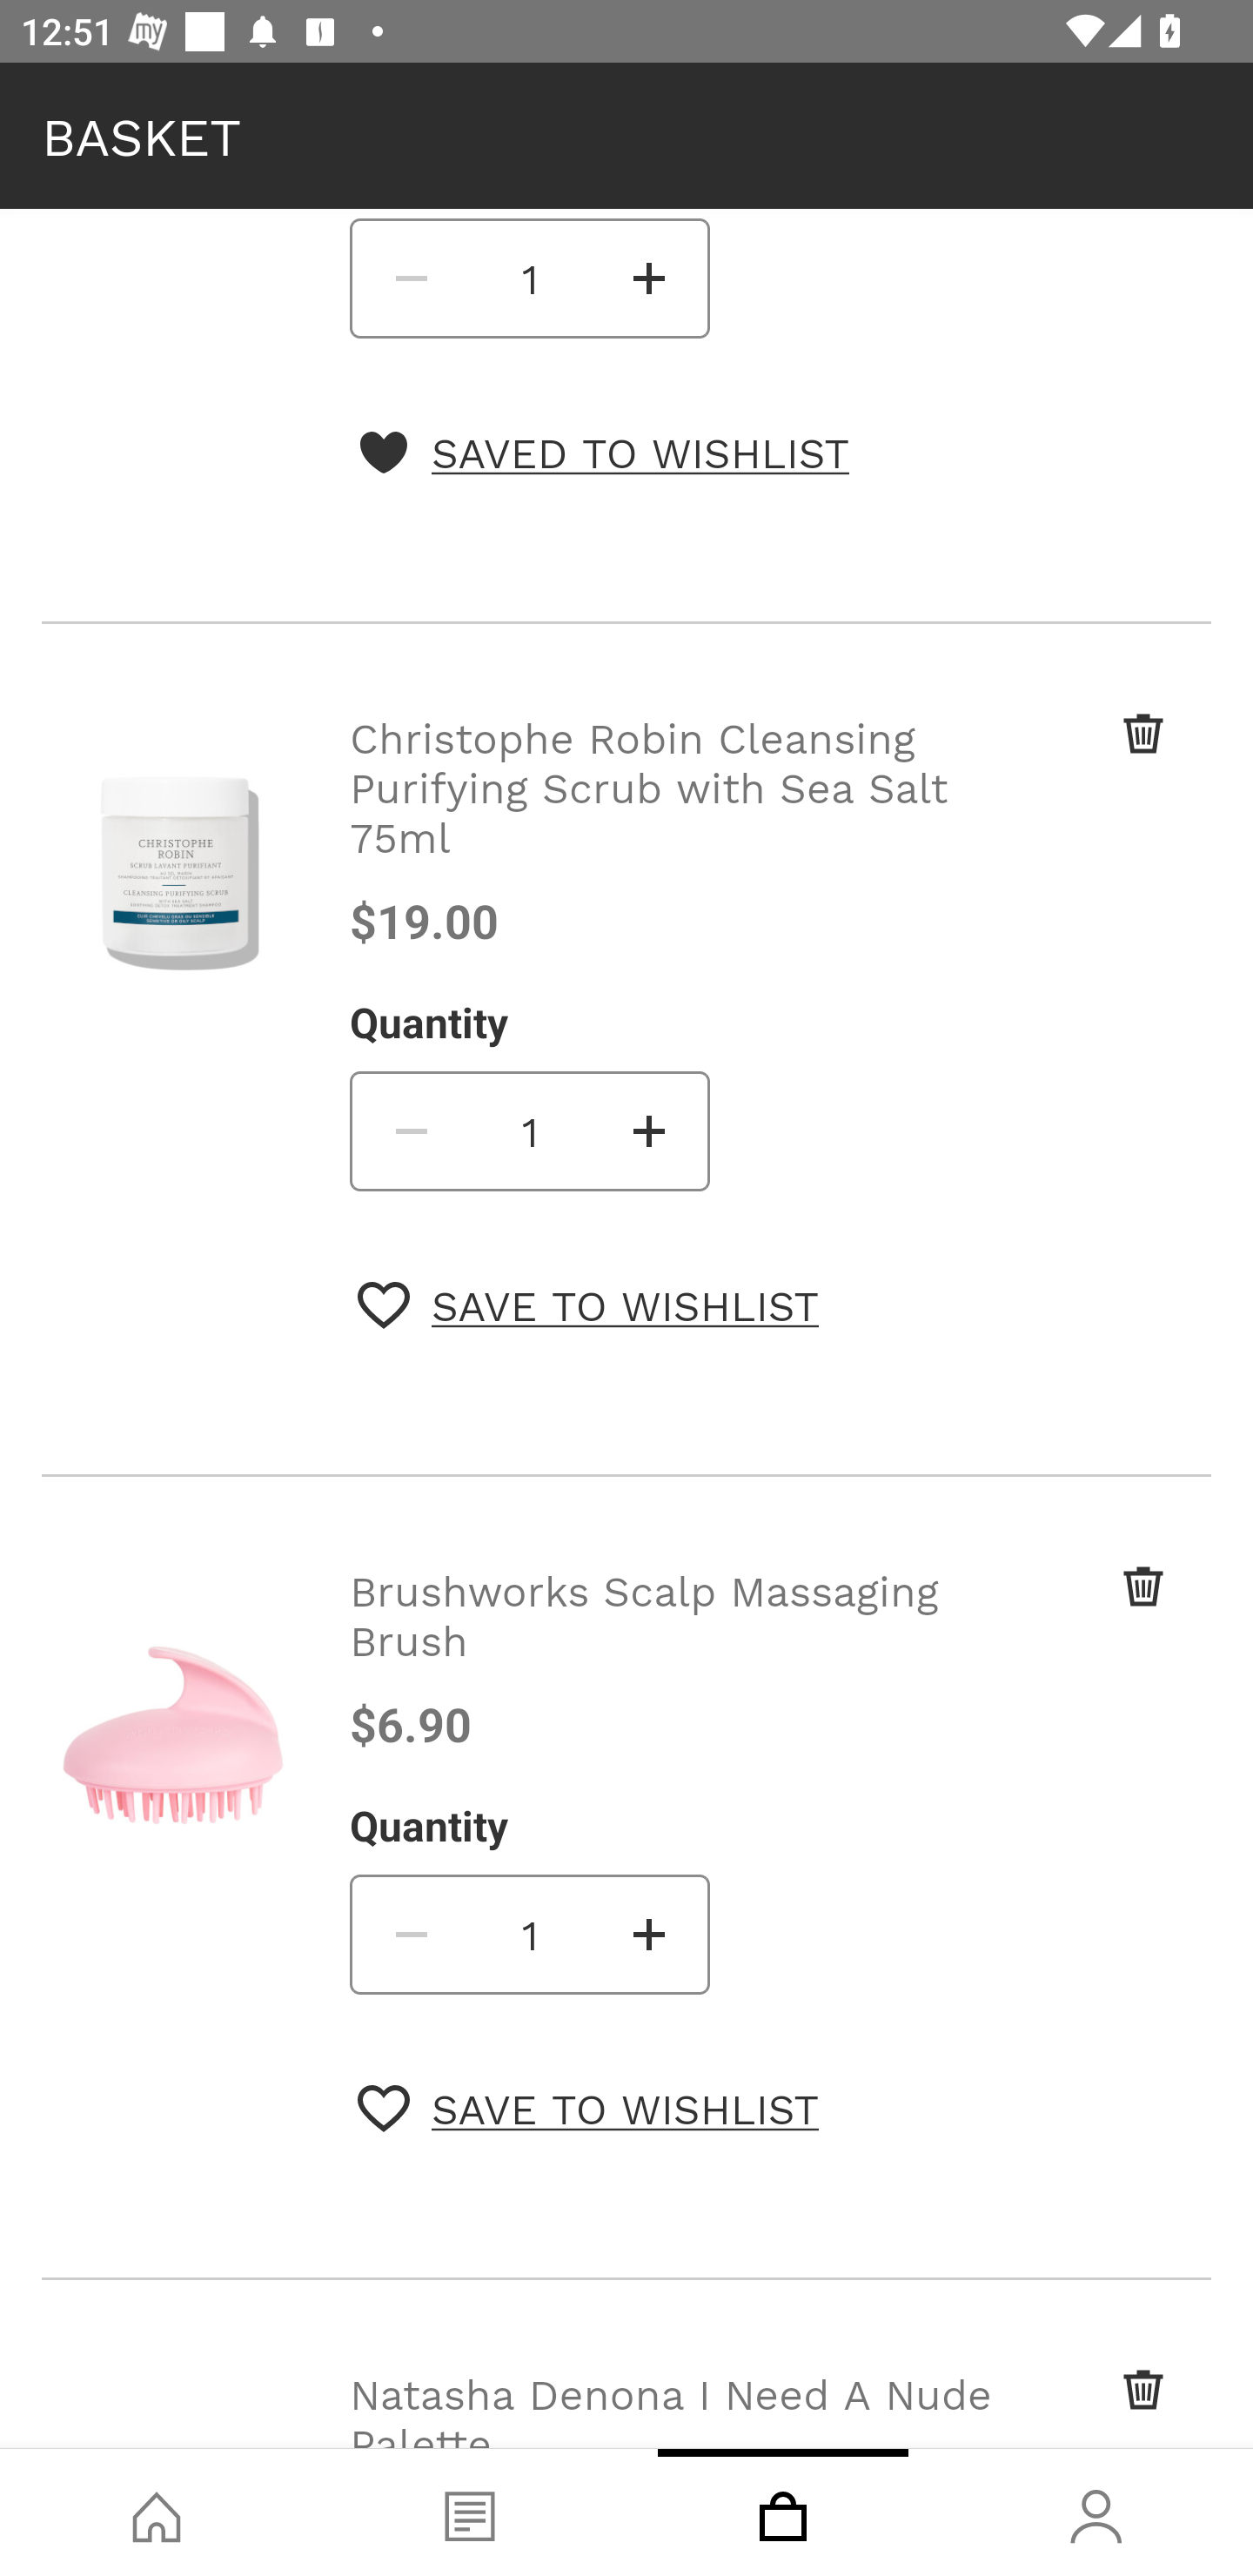 The height and width of the screenshot is (2576, 1253). What do you see at coordinates (157, 2512) in the screenshot?
I see `Shop, tab, 1 of 4` at bounding box center [157, 2512].